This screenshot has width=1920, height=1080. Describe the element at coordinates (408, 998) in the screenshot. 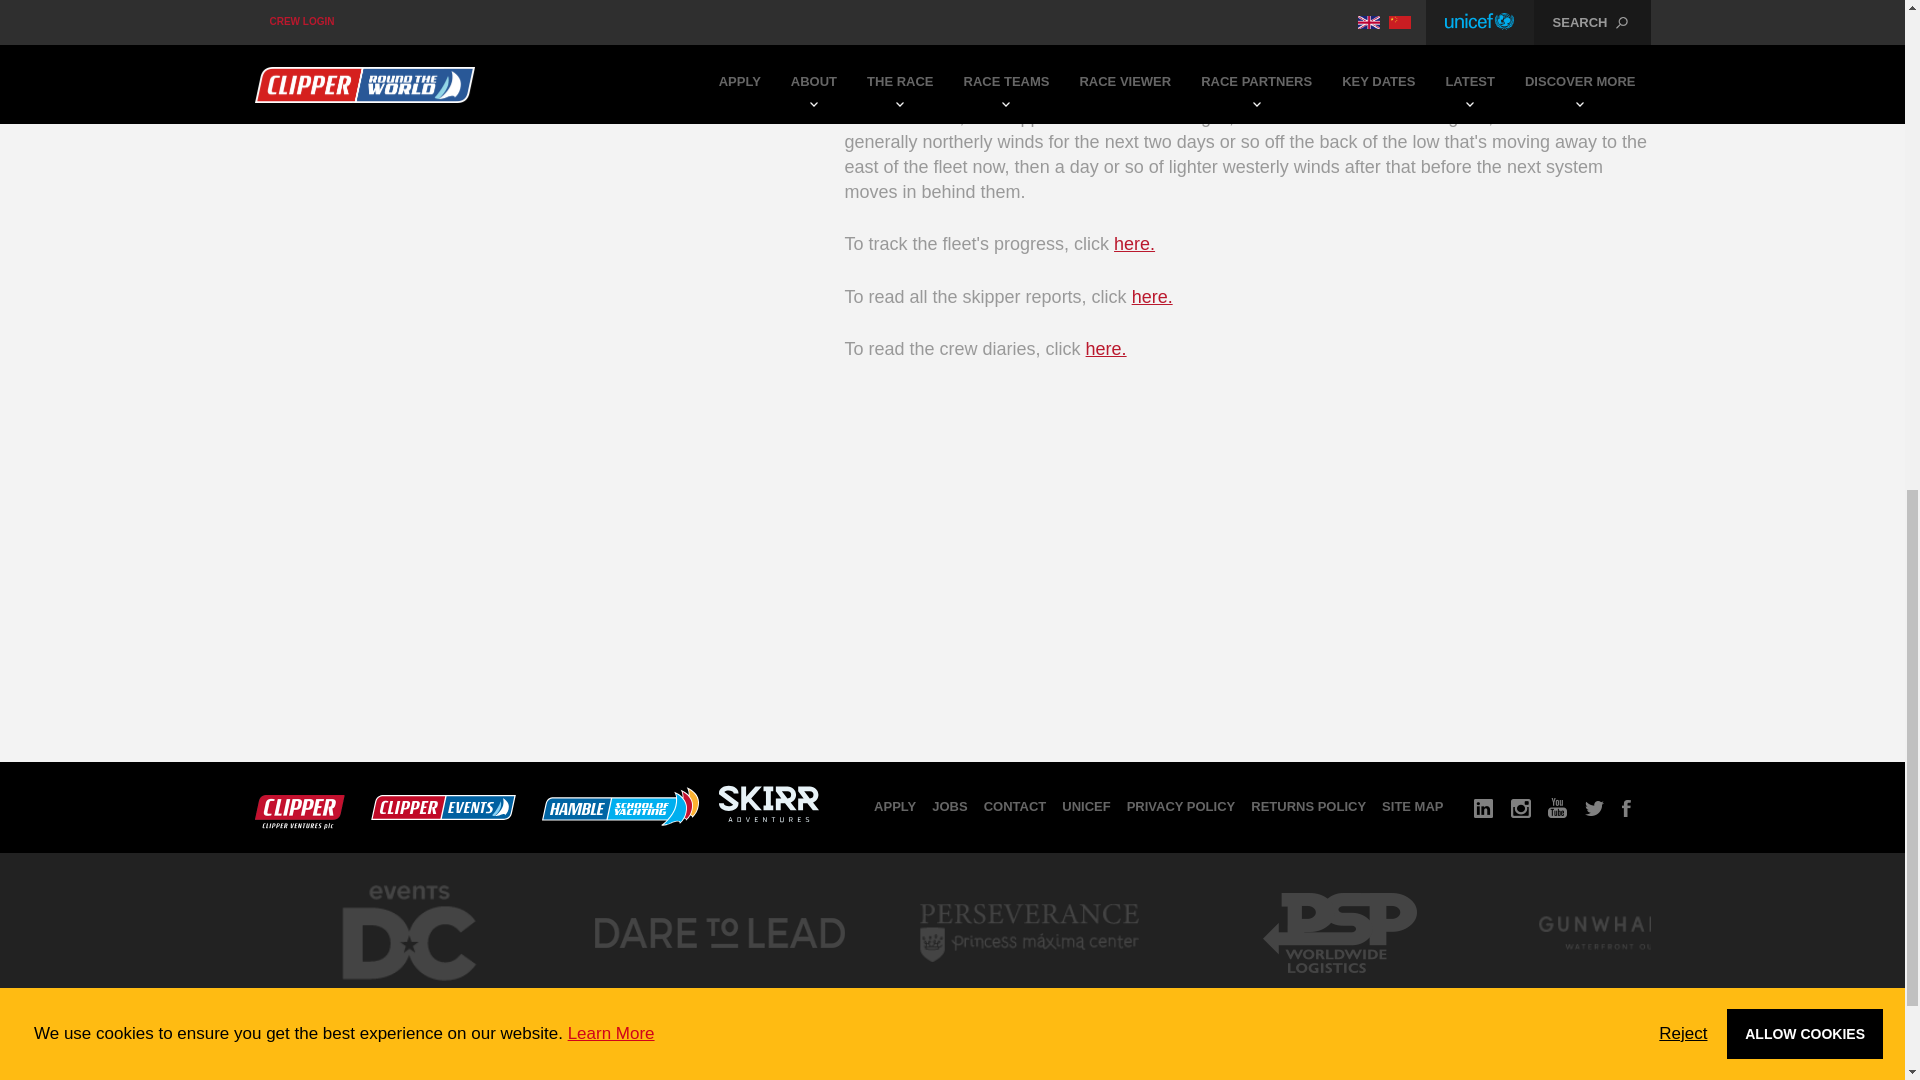

I see `Events DC` at that location.